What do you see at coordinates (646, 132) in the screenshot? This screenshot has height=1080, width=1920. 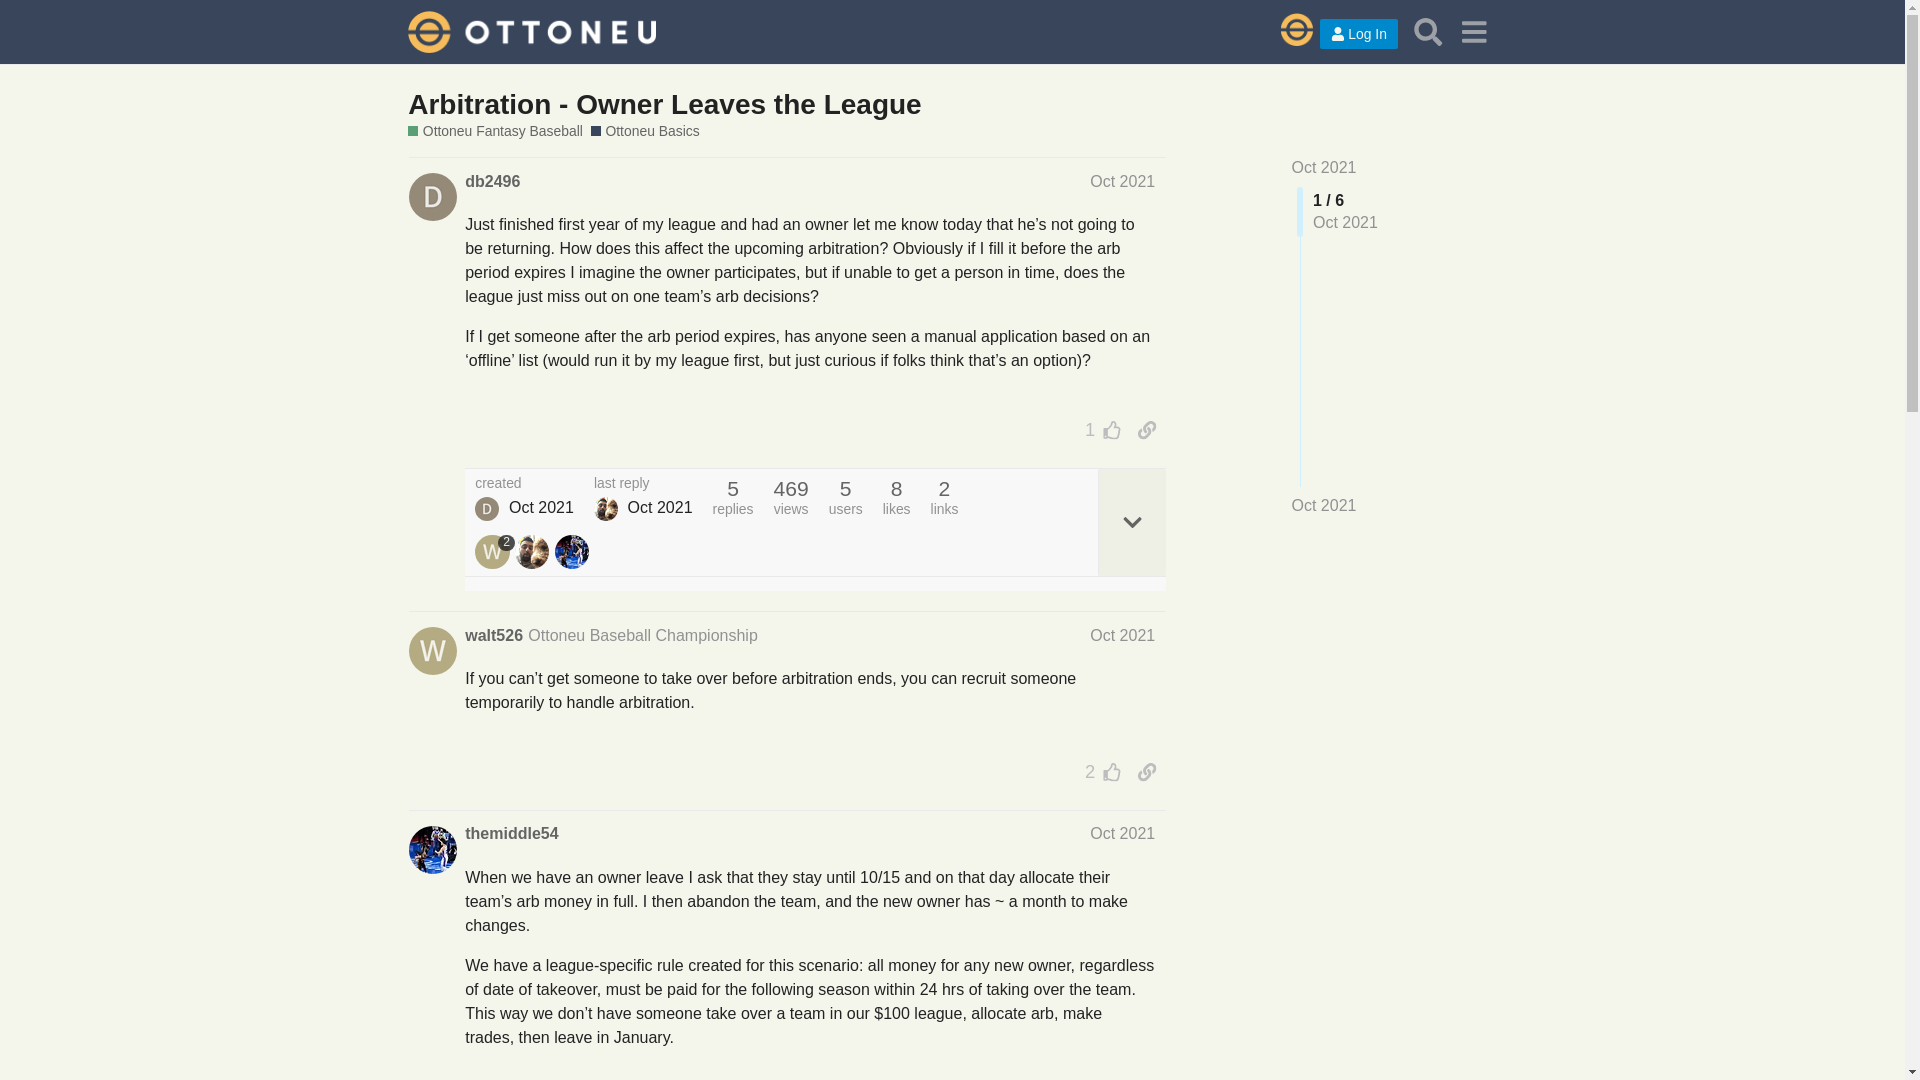 I see `Ottoneu Basics` at bounding box center [646, 132].